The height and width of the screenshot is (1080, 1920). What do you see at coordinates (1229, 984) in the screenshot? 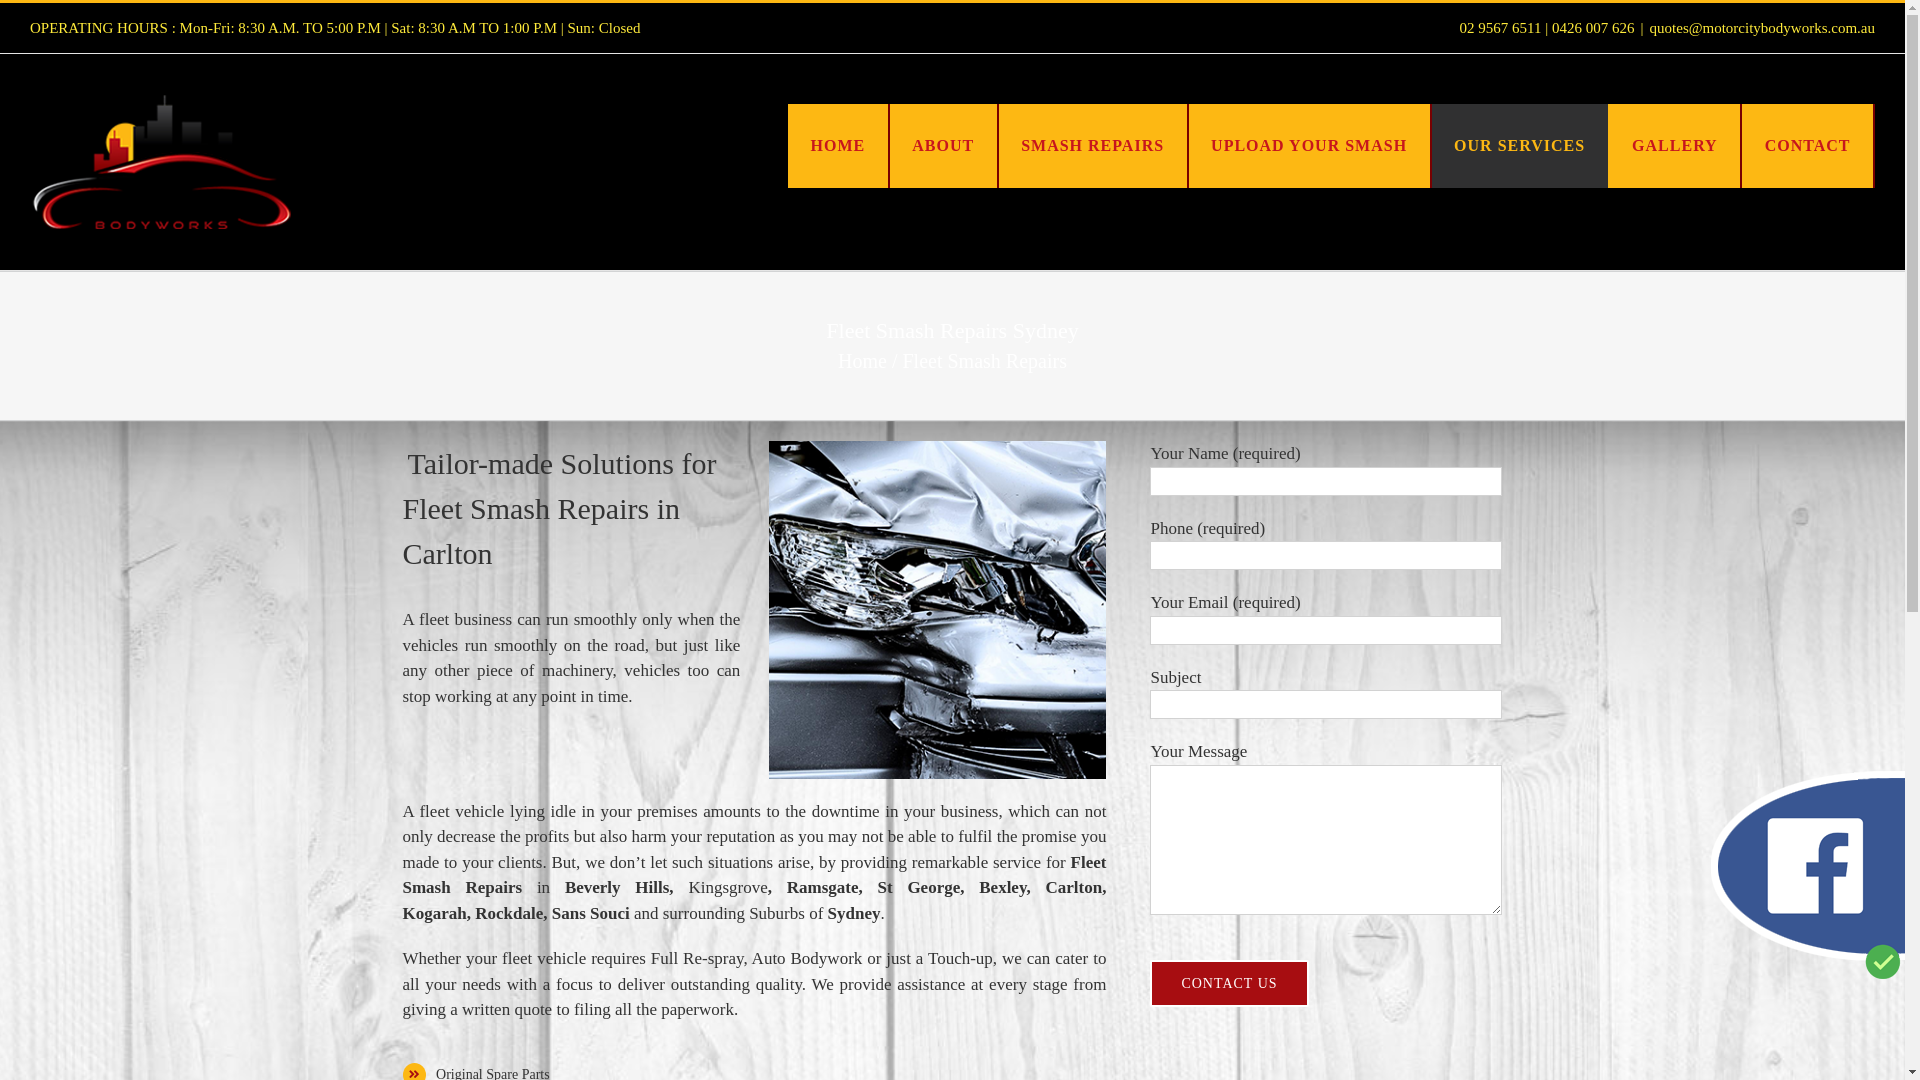
I see `Contact Us` at bounding box center [1229, 984].